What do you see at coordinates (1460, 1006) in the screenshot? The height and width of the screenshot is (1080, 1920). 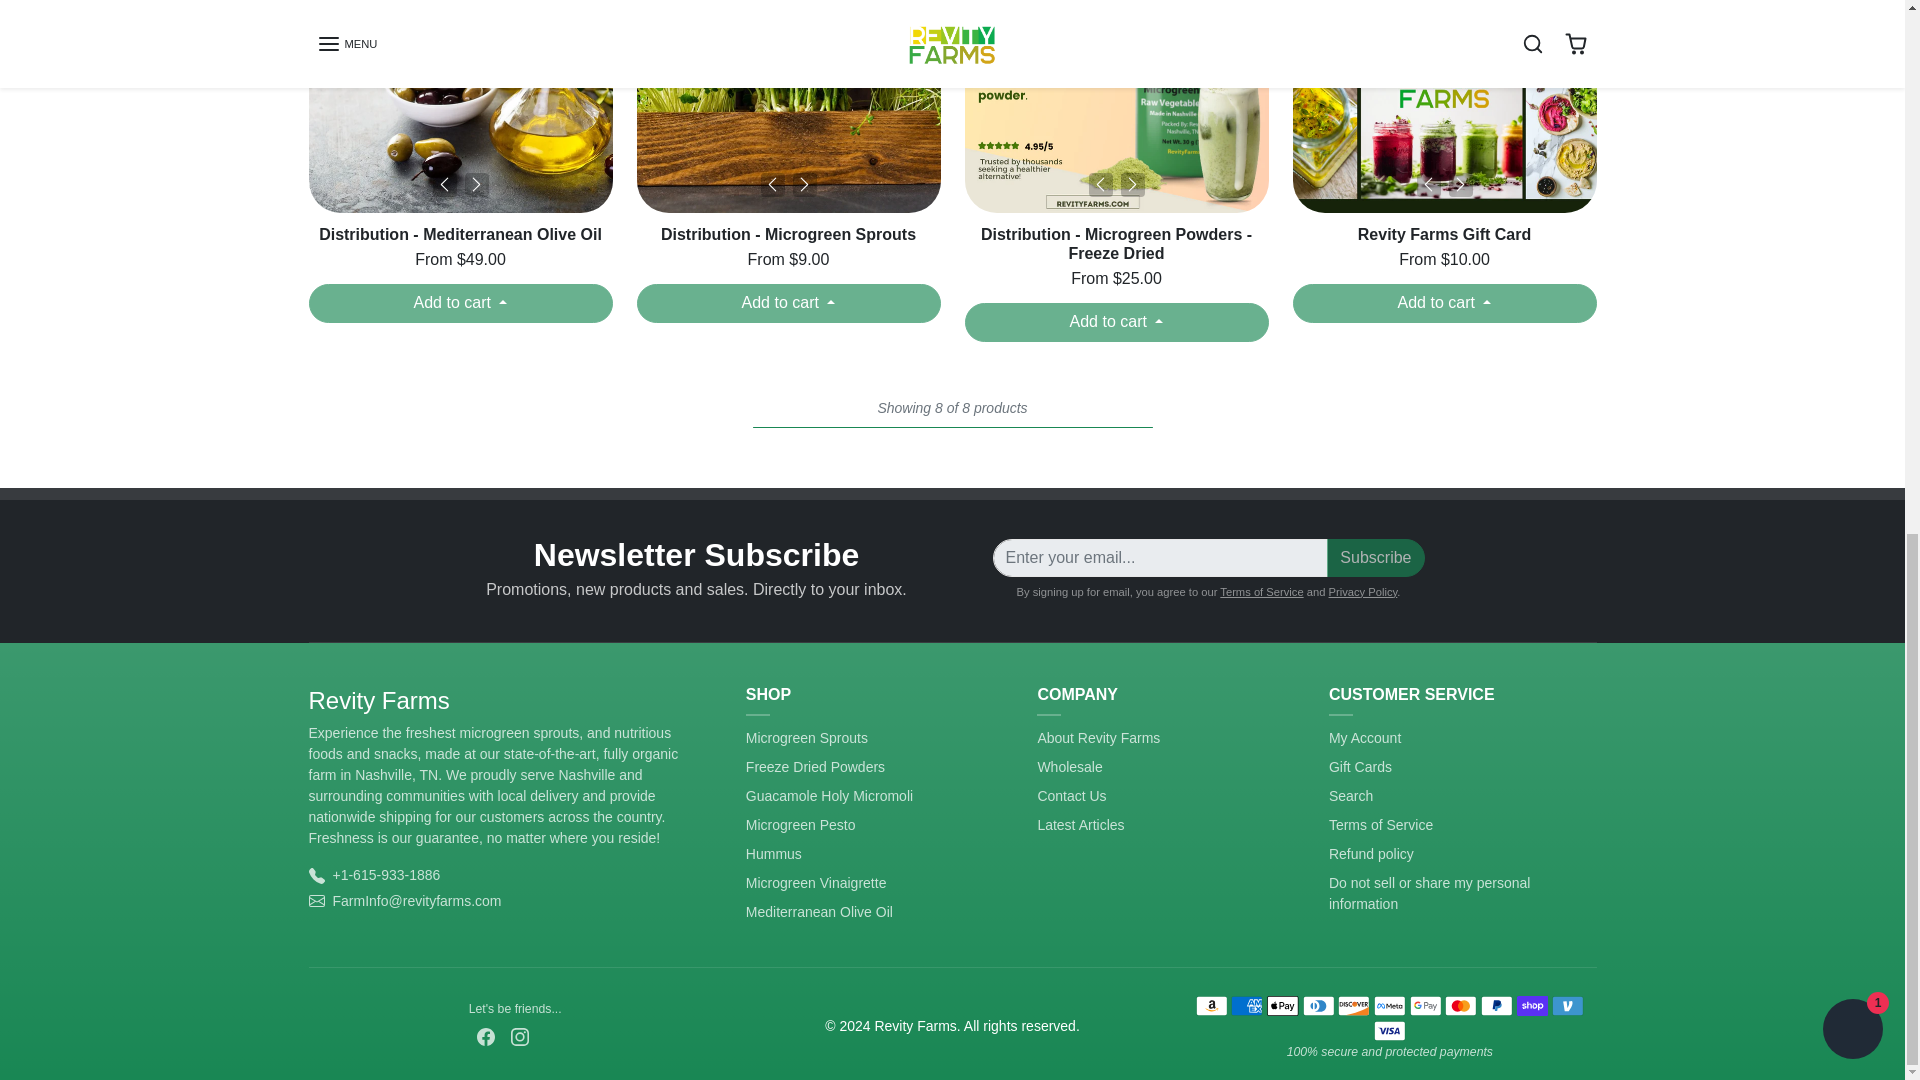 I see `Mastercard` at bounding box center [1460, 1006].